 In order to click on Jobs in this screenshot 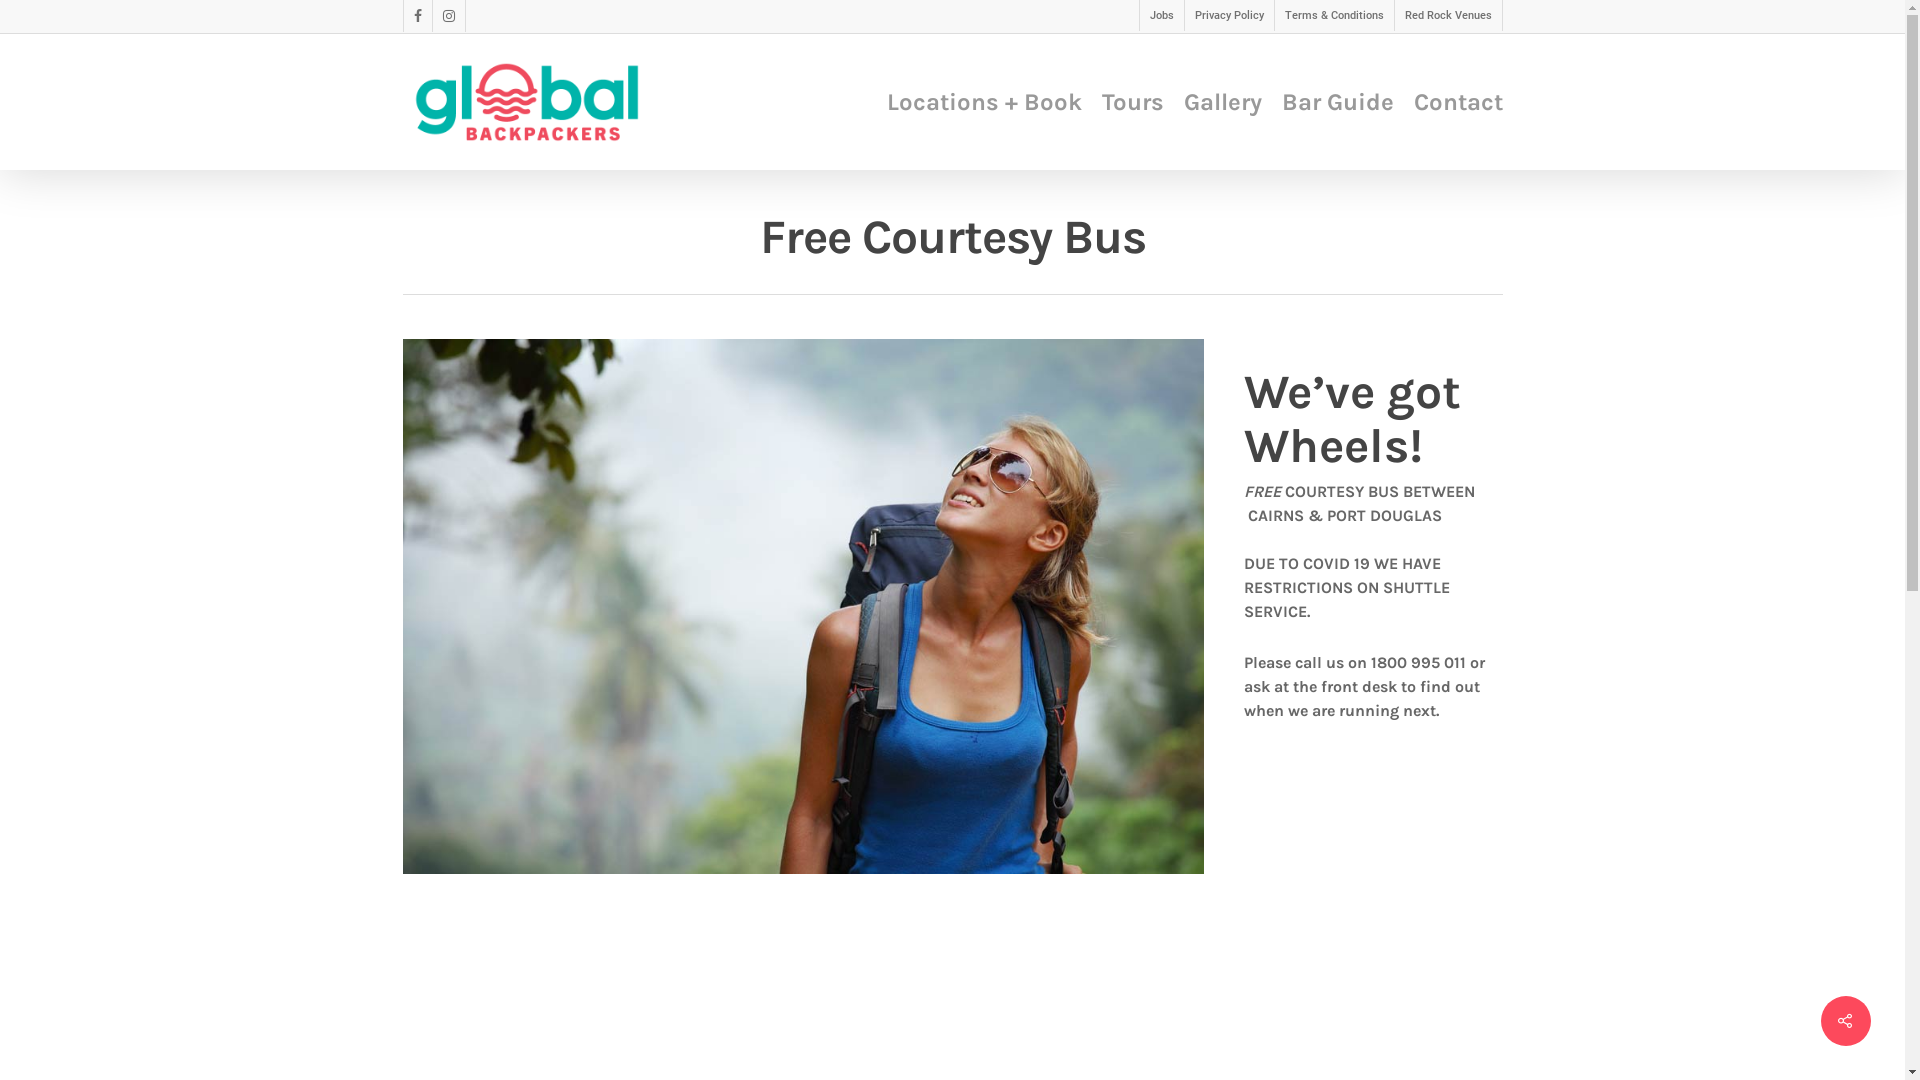, I will do `click(1160, 16)`.